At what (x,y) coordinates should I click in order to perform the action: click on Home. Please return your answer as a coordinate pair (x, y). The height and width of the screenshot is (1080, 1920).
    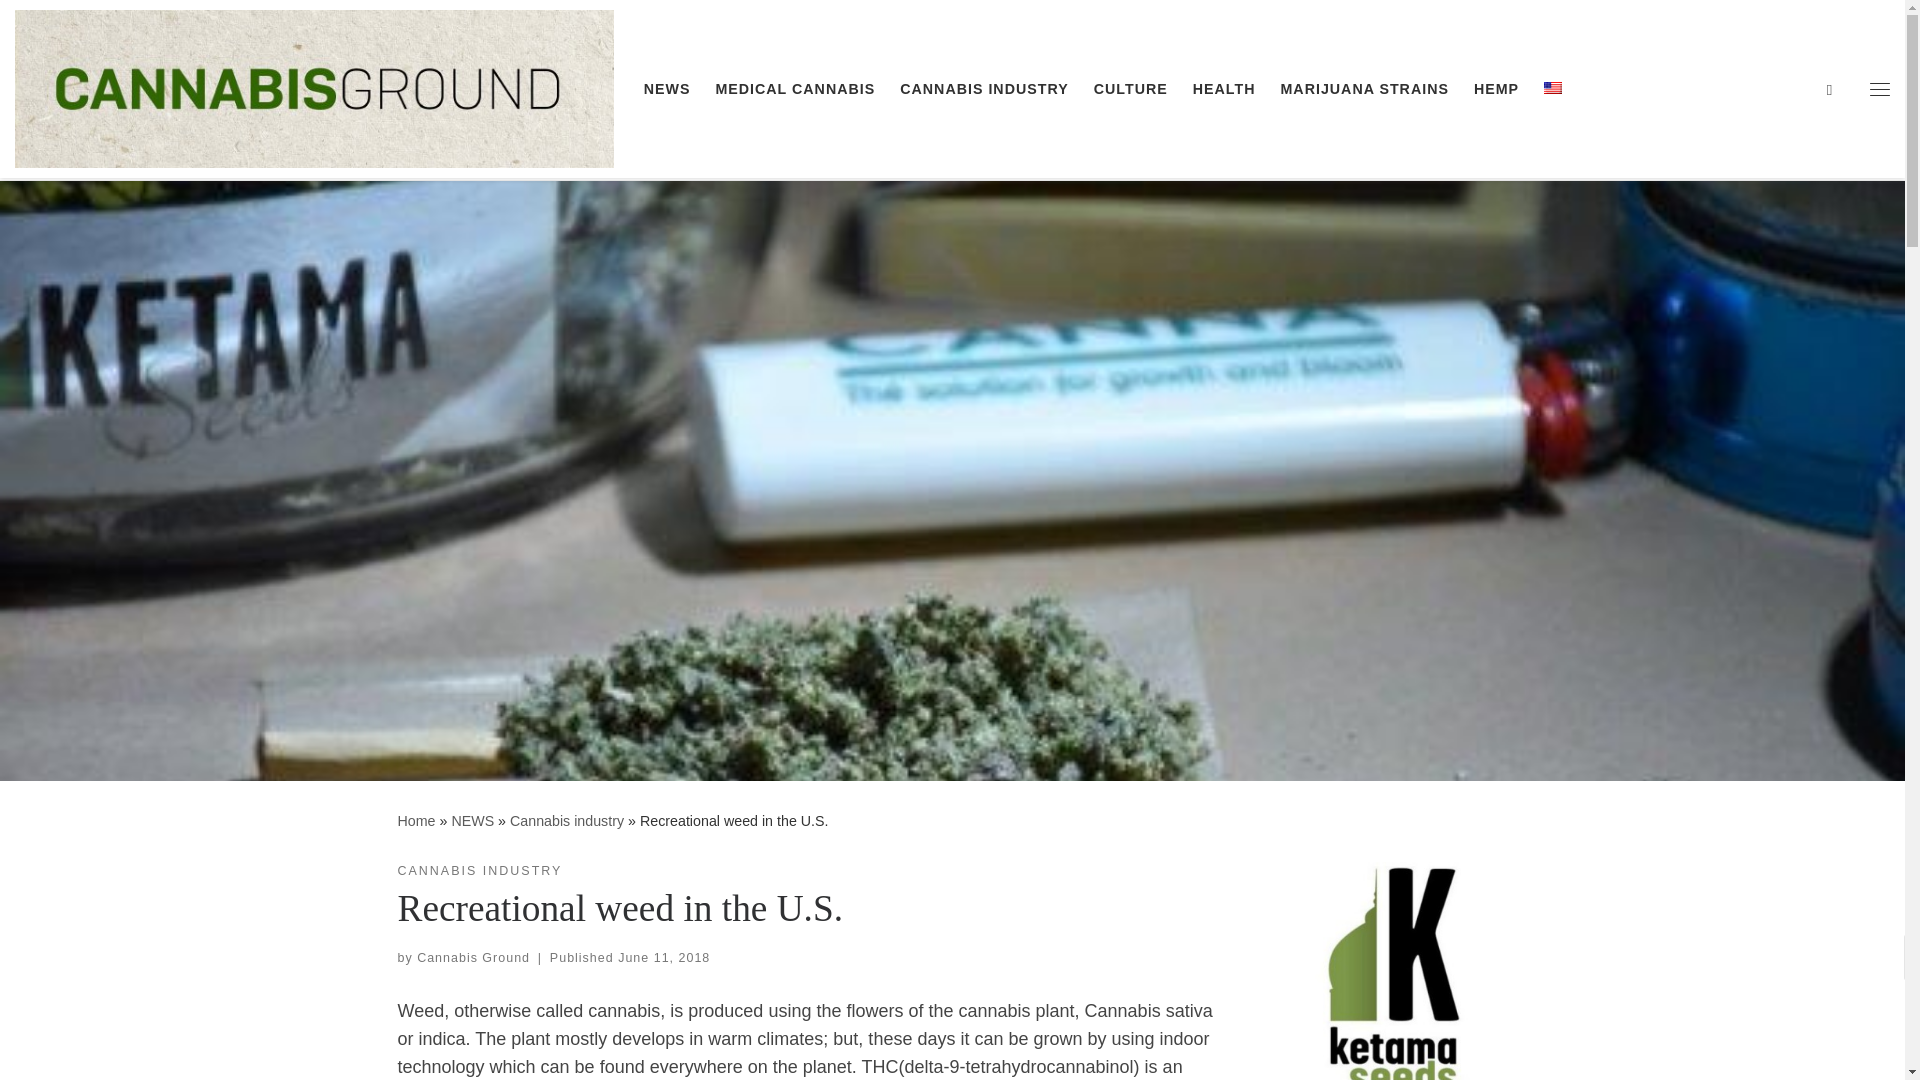
    Looking at the image, I should click on (416, 821).